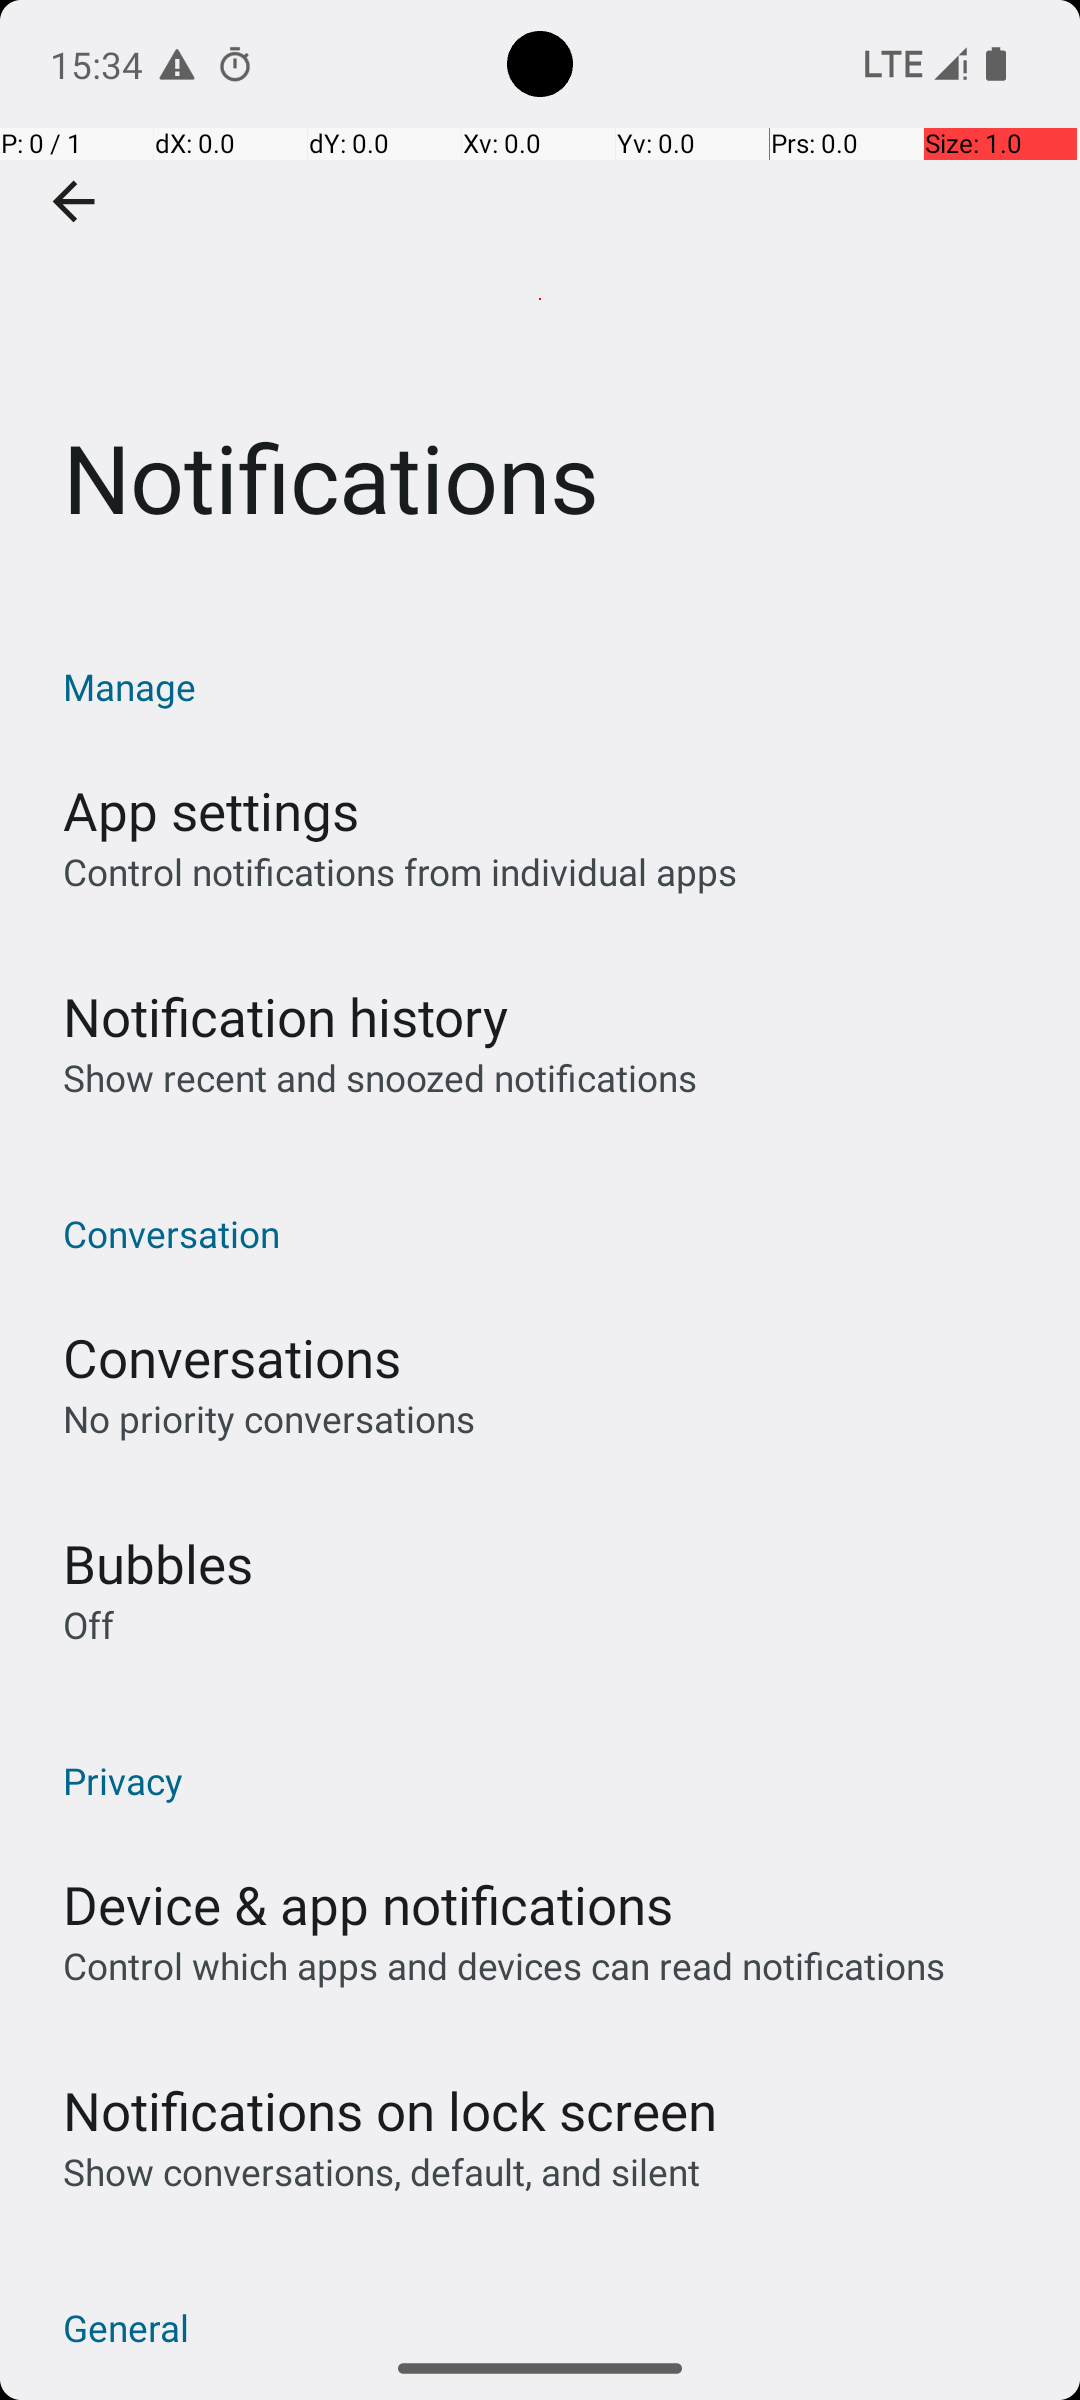  Describe the element at coordinates (400, 872) in the screenshot. I see `Control notifications from individual apps` at that location.